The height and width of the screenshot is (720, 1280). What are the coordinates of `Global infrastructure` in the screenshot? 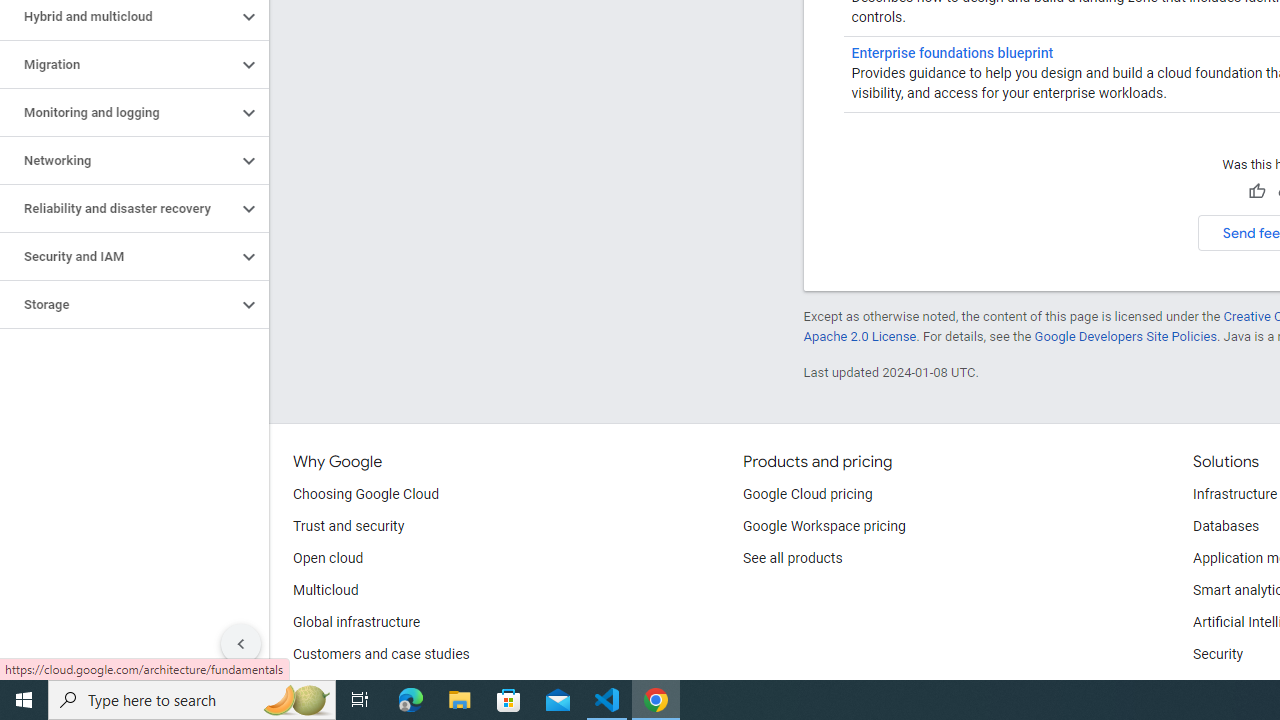 It's located at (357, 622).